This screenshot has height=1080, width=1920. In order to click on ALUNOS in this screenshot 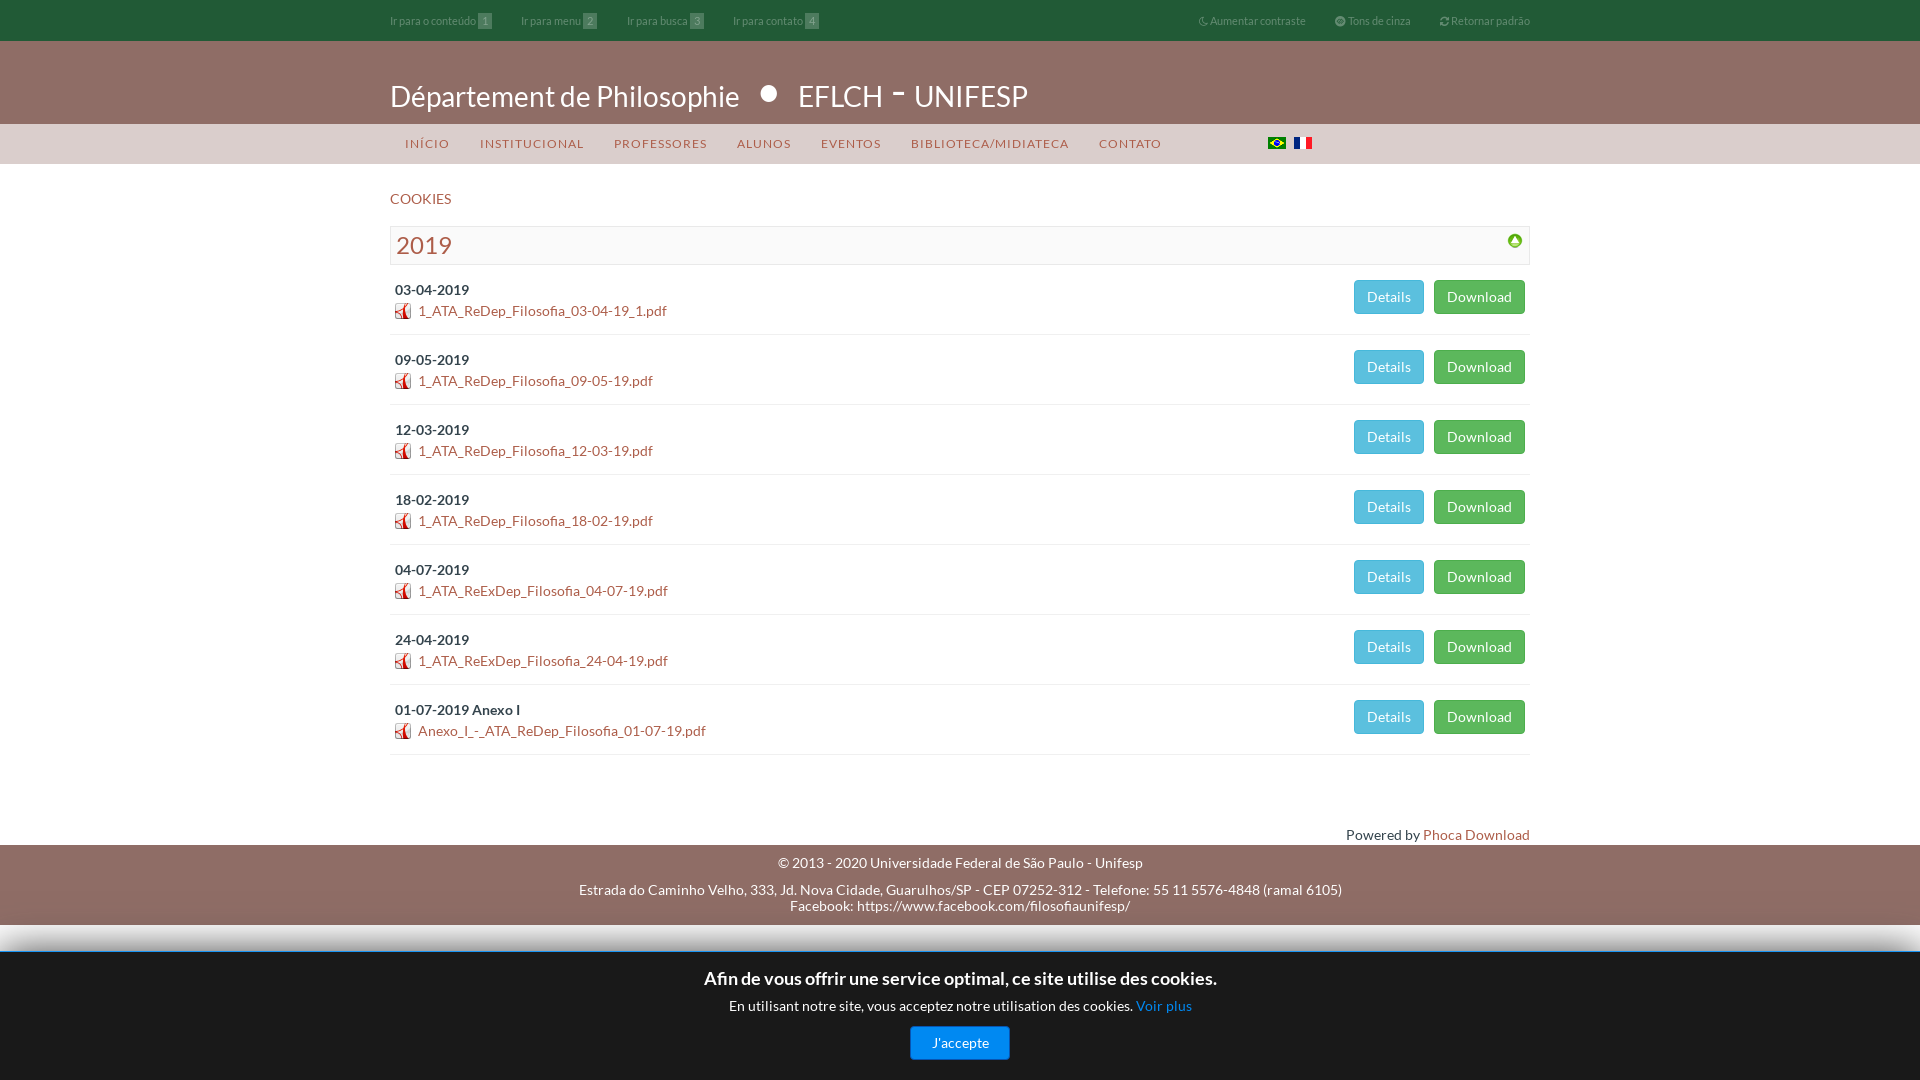, I will do `click(764, 144)`.